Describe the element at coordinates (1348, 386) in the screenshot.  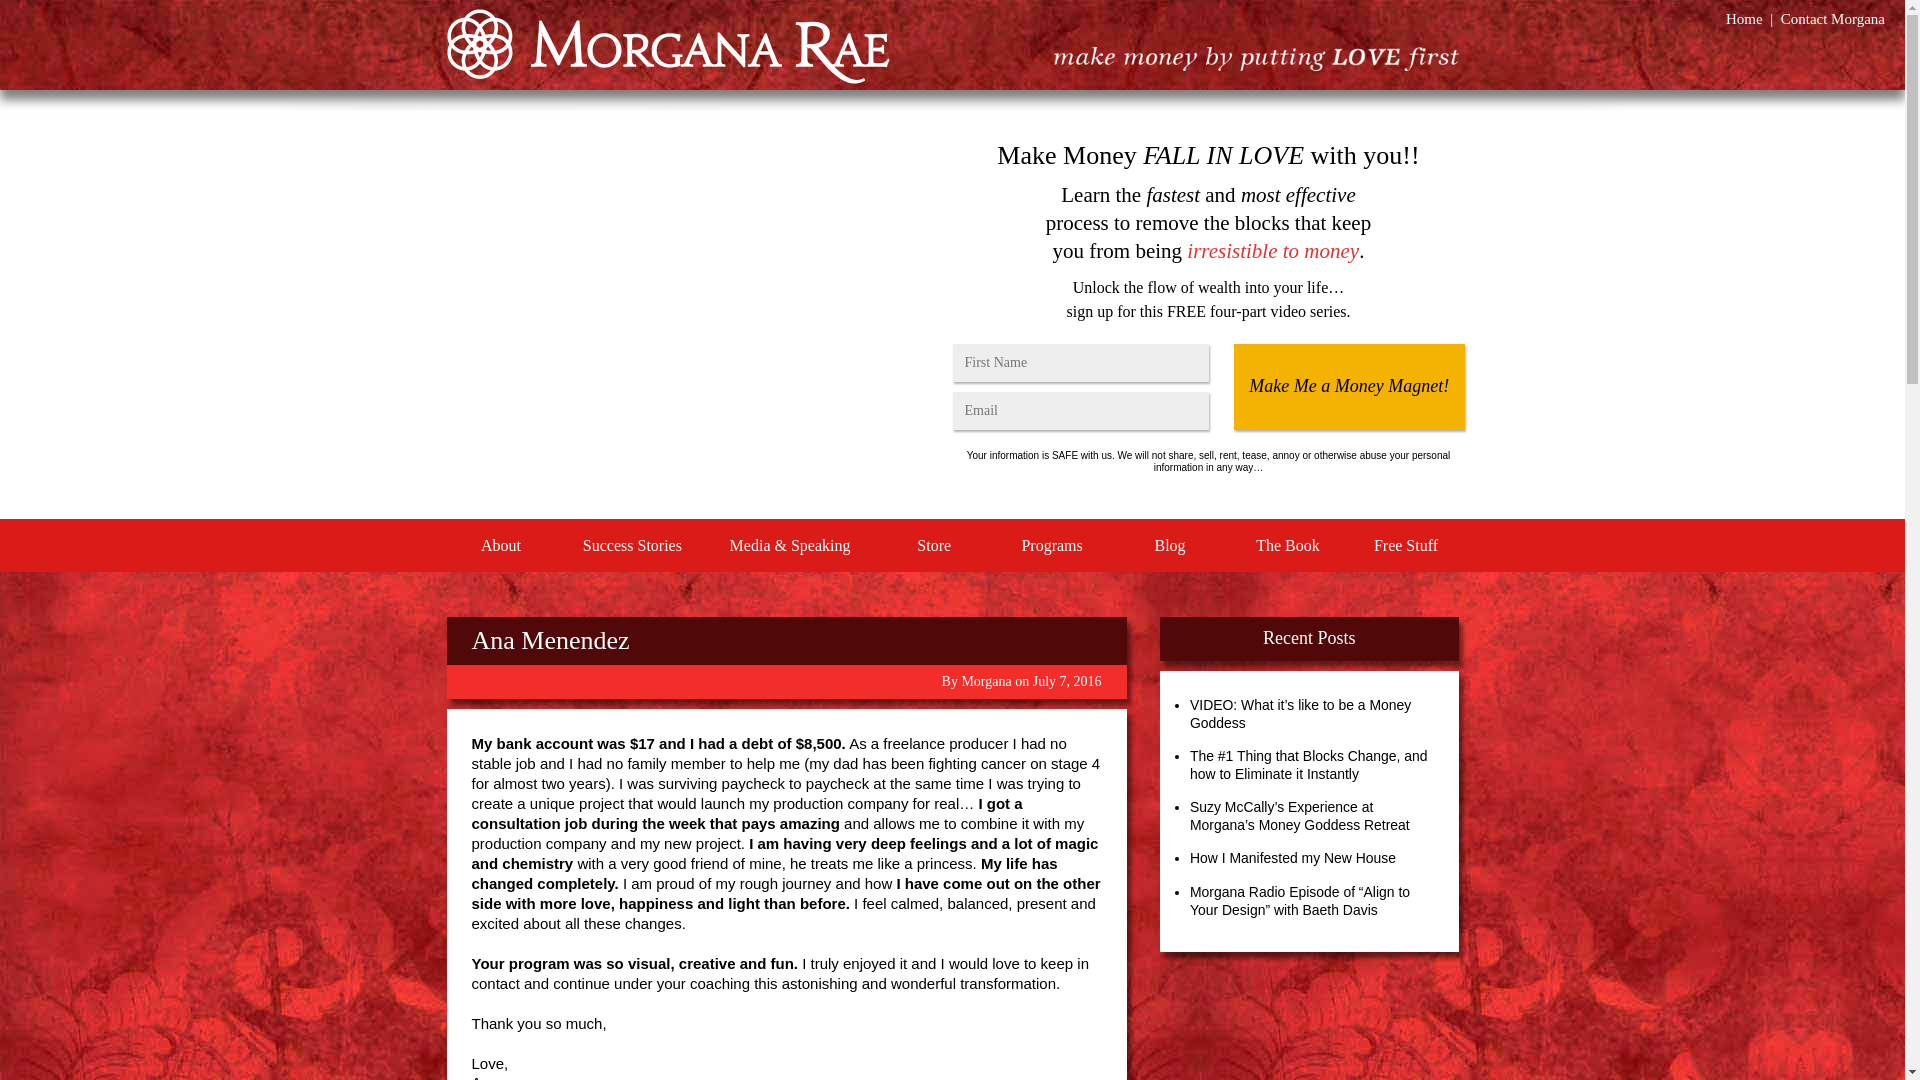
I see `Make Me a Money Magnet!` at that location.